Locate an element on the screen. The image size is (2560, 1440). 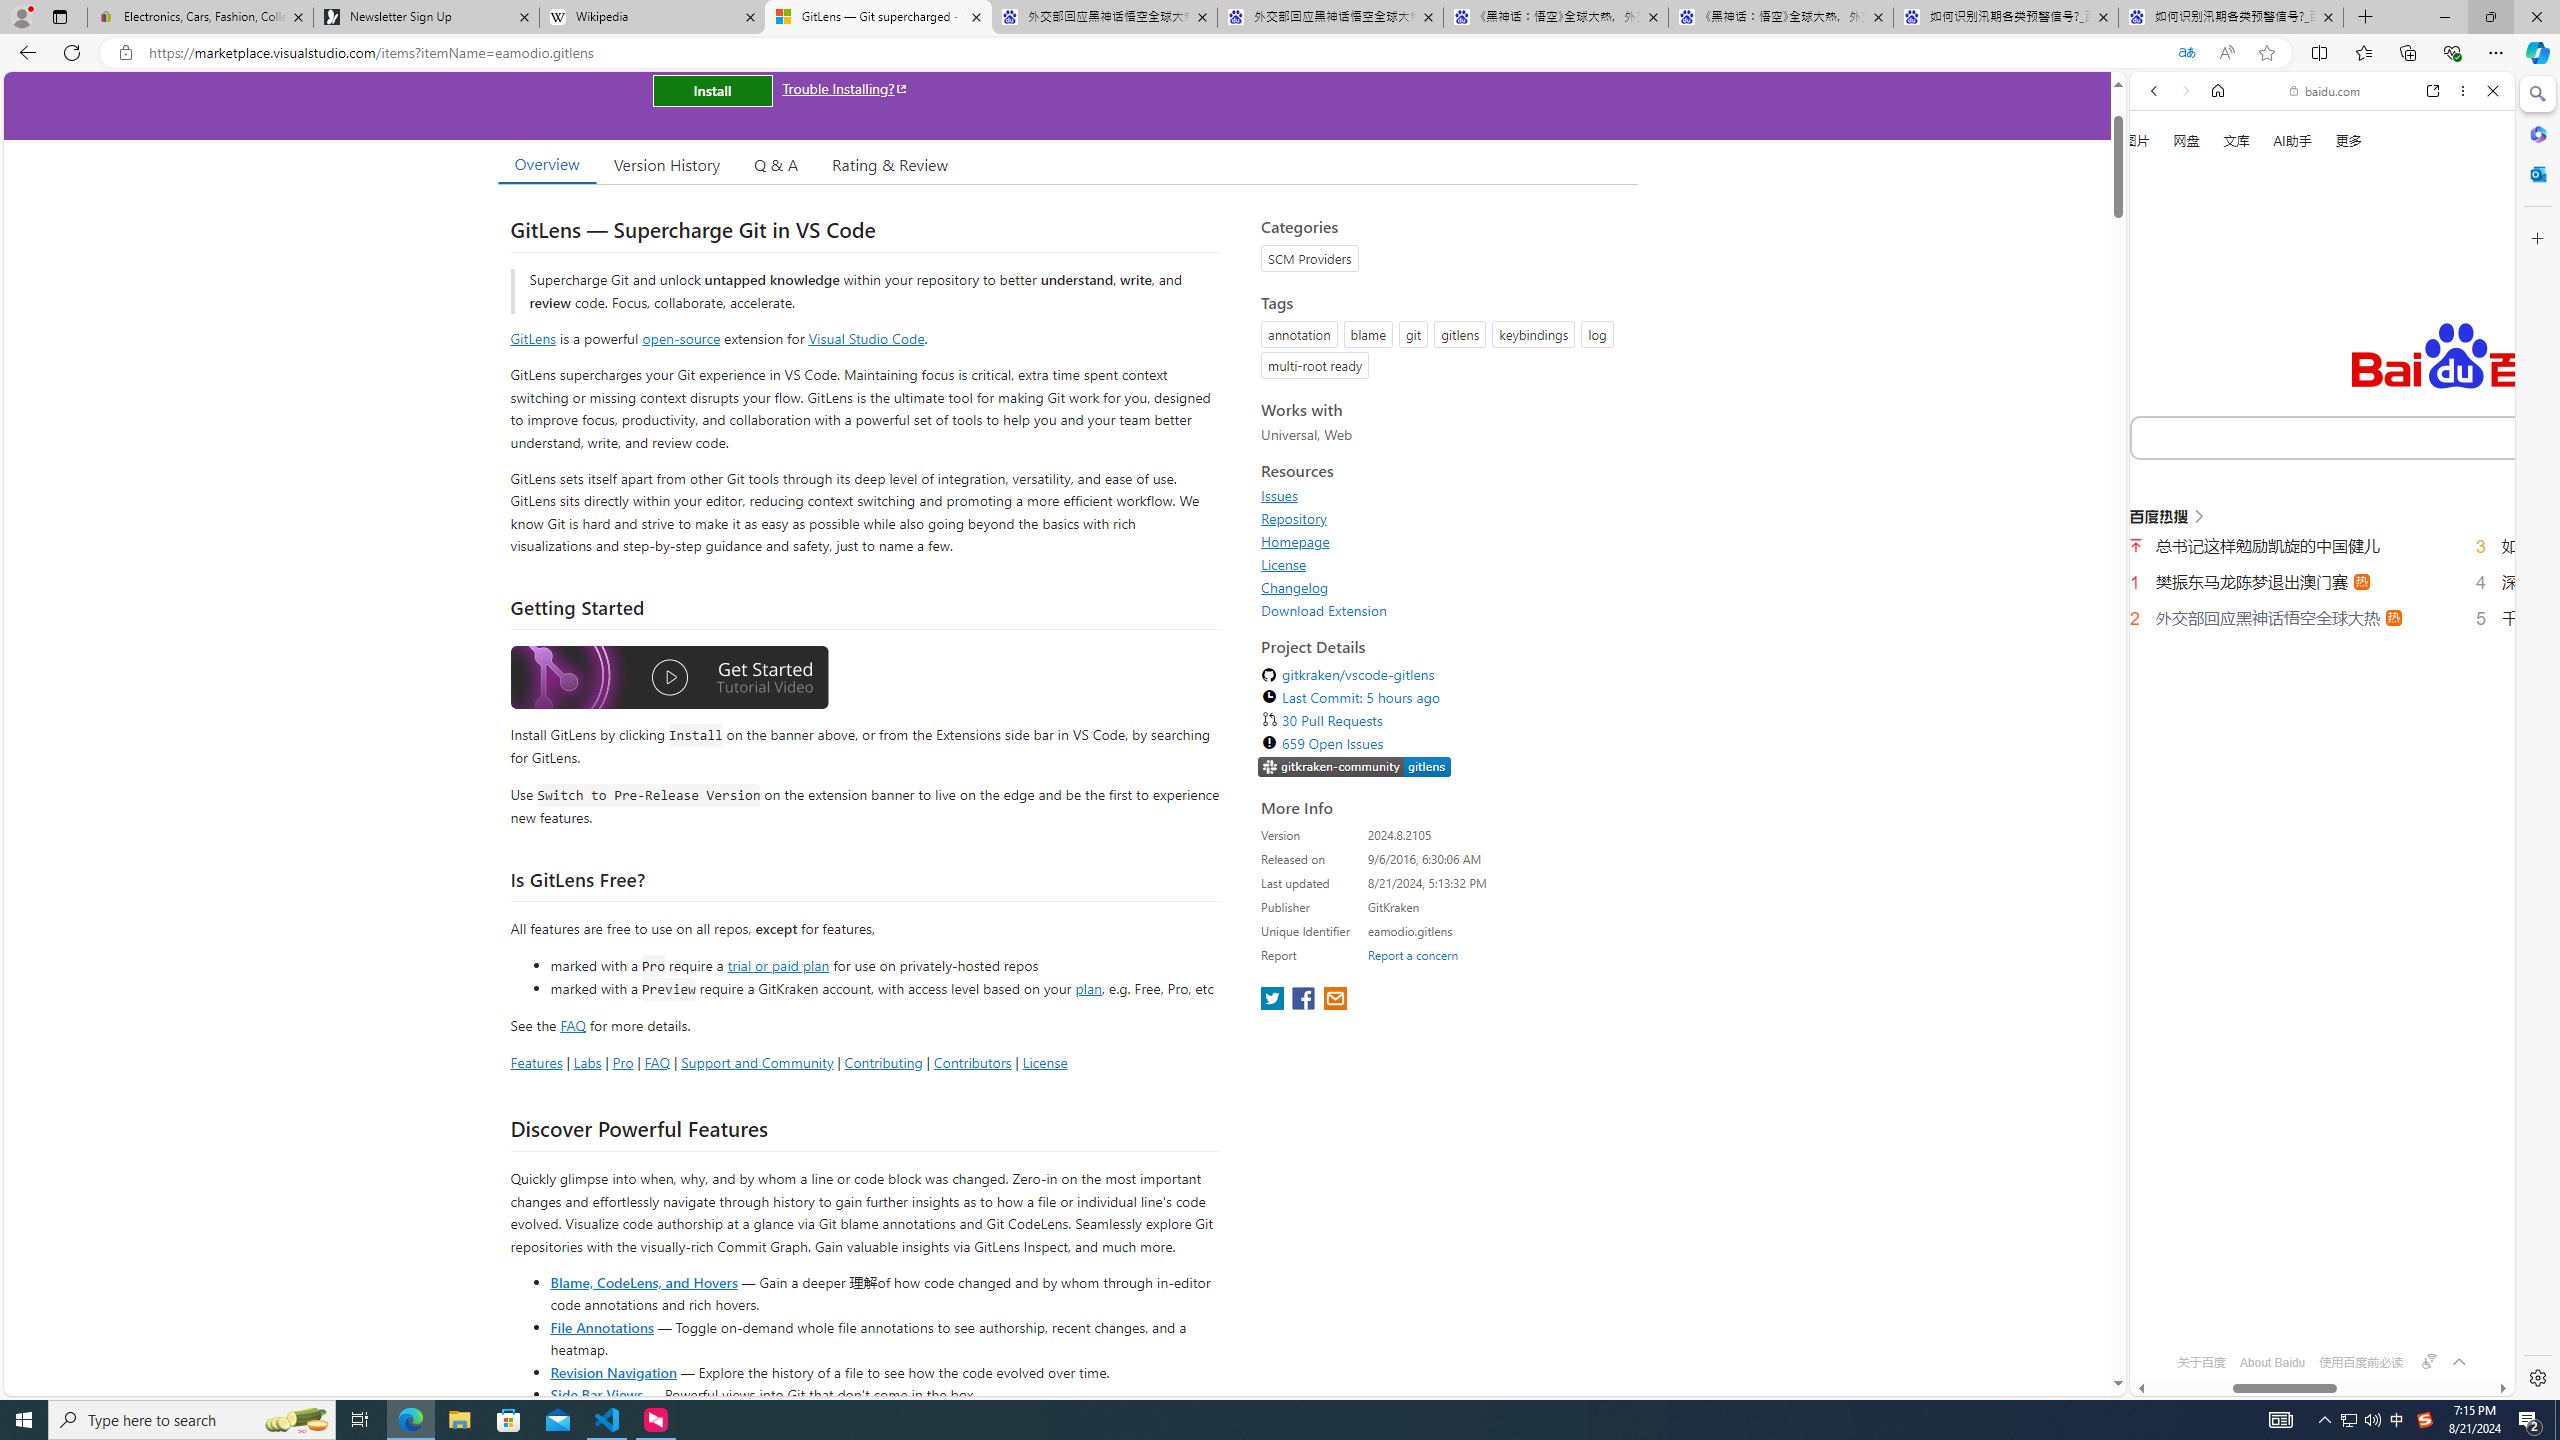
License is located at coordinates (1284, 564).